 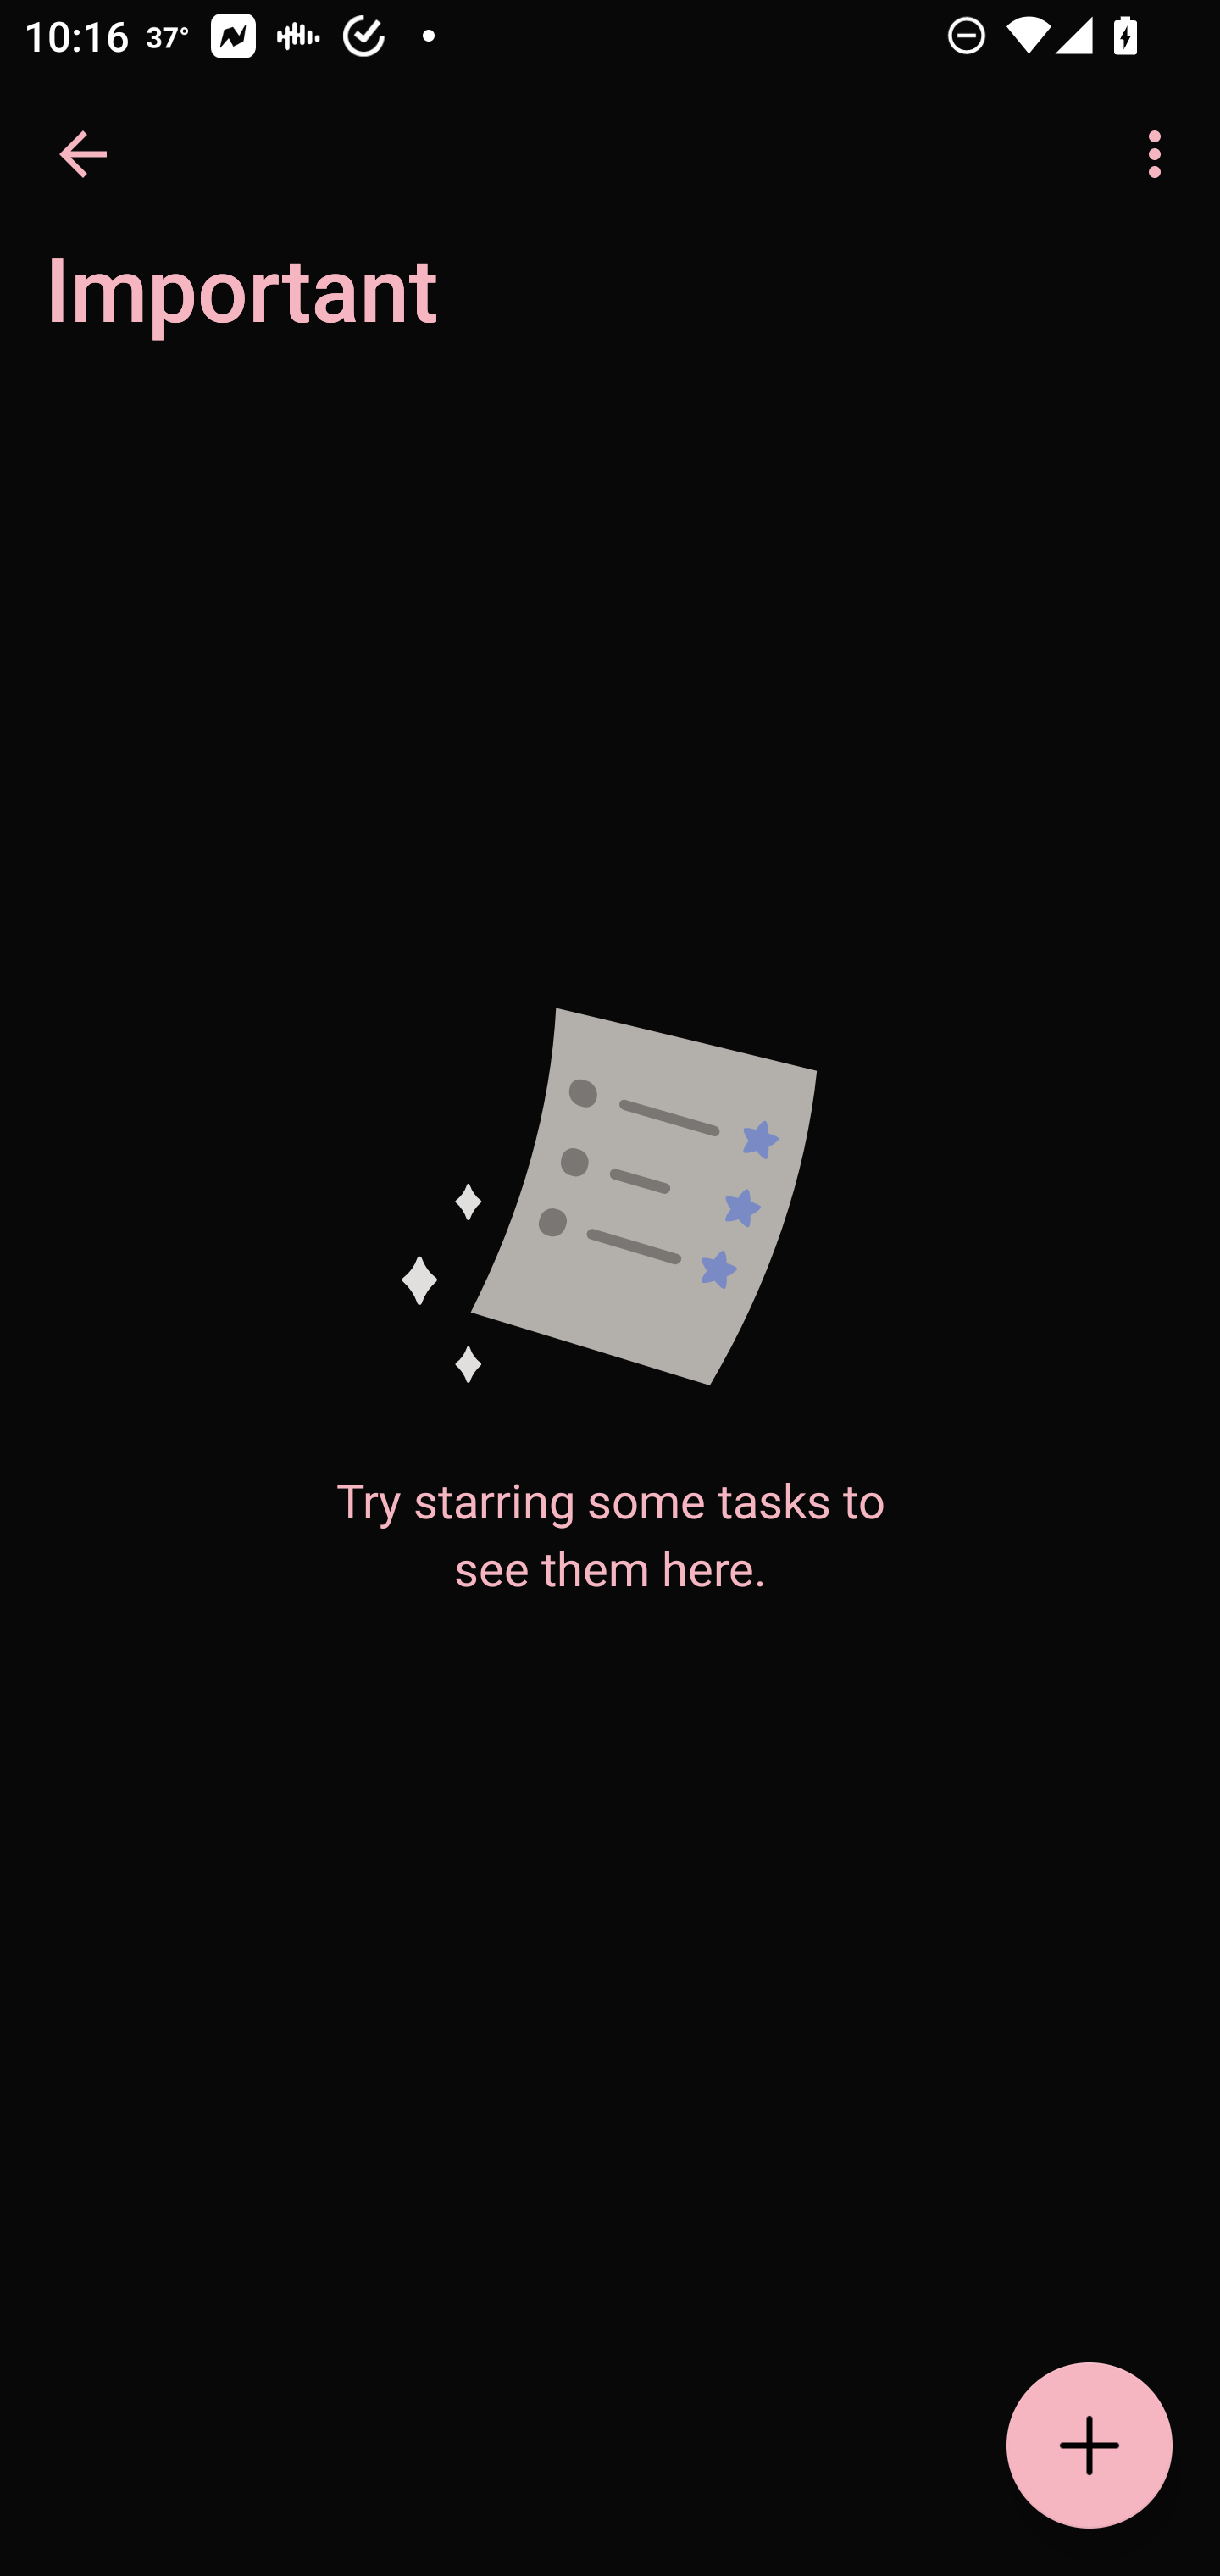 What do you see at coordinates (83, 154) in the screenshot?
I see `Back` at bounding box center [83, 154].